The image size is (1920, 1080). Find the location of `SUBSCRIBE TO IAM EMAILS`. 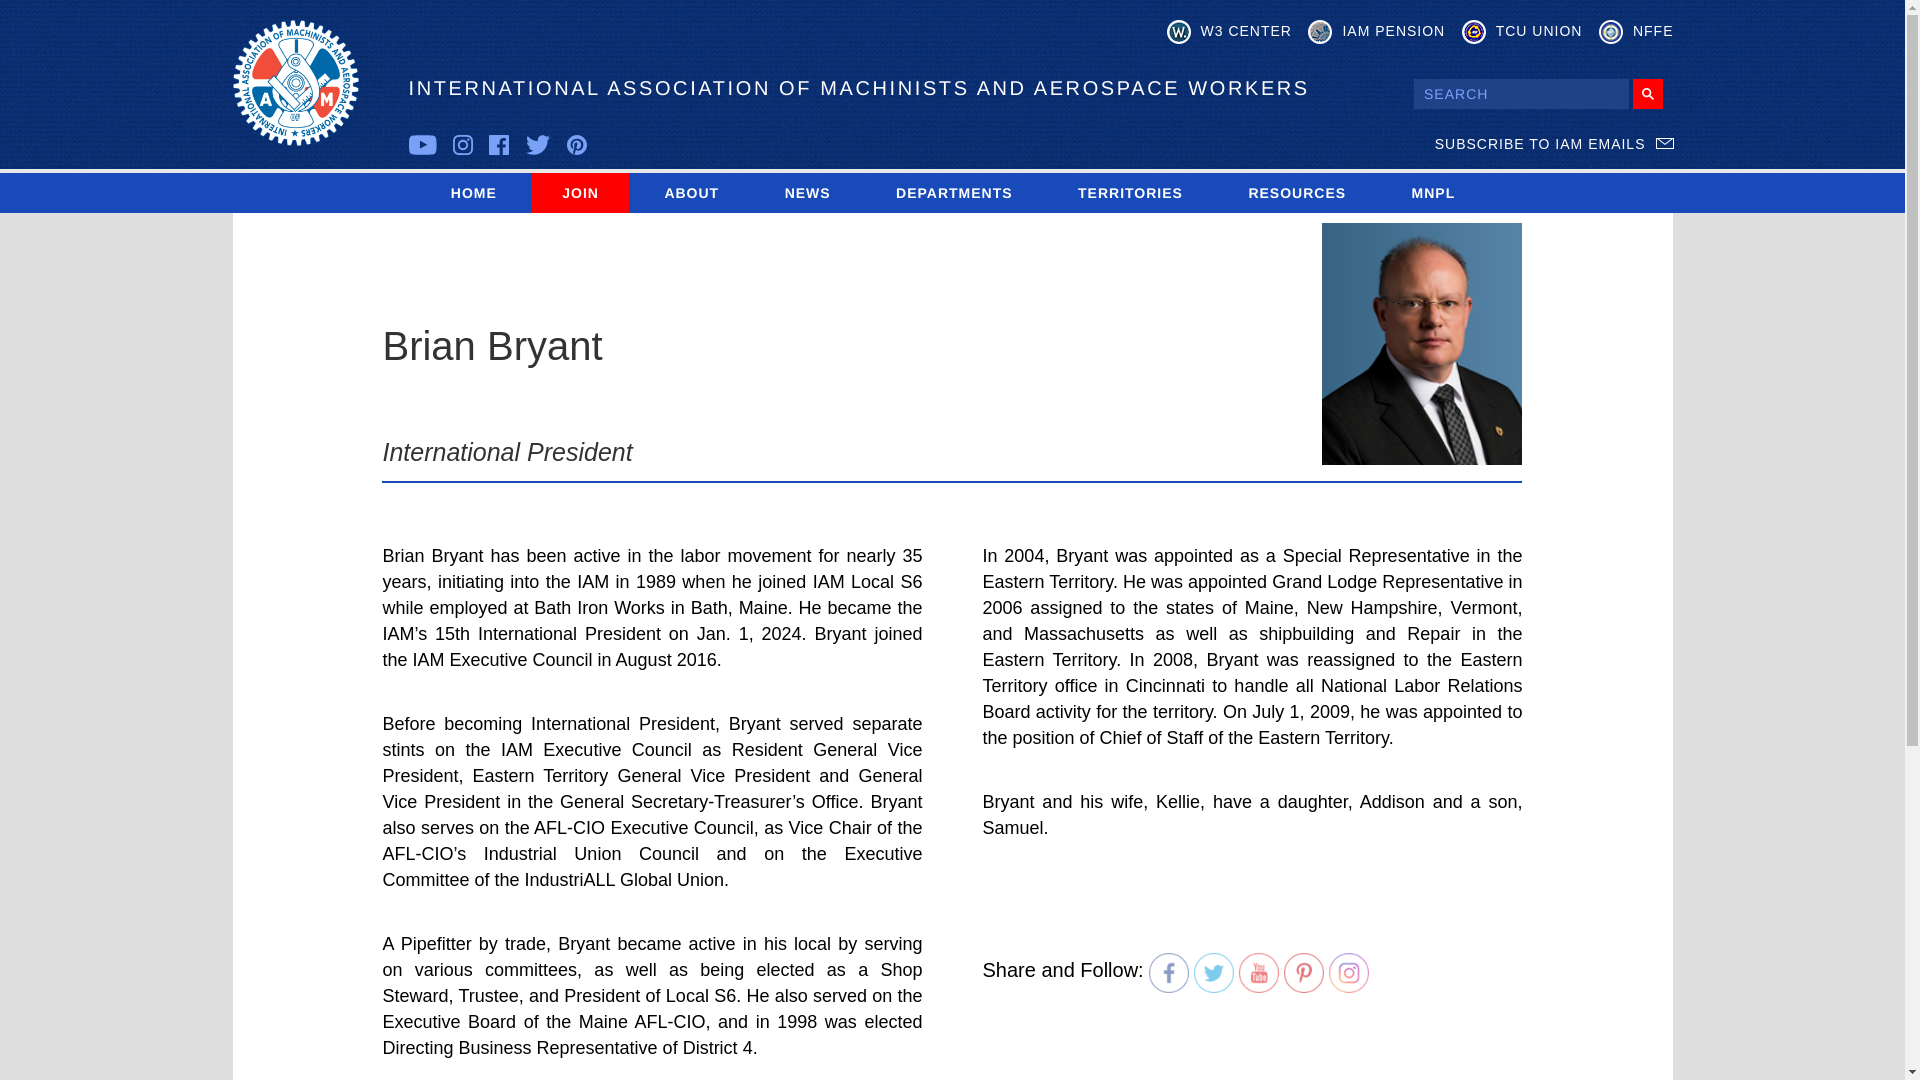

SUBSCRIBE TO IAM EMAILS is located at coordinates (1554, 144).